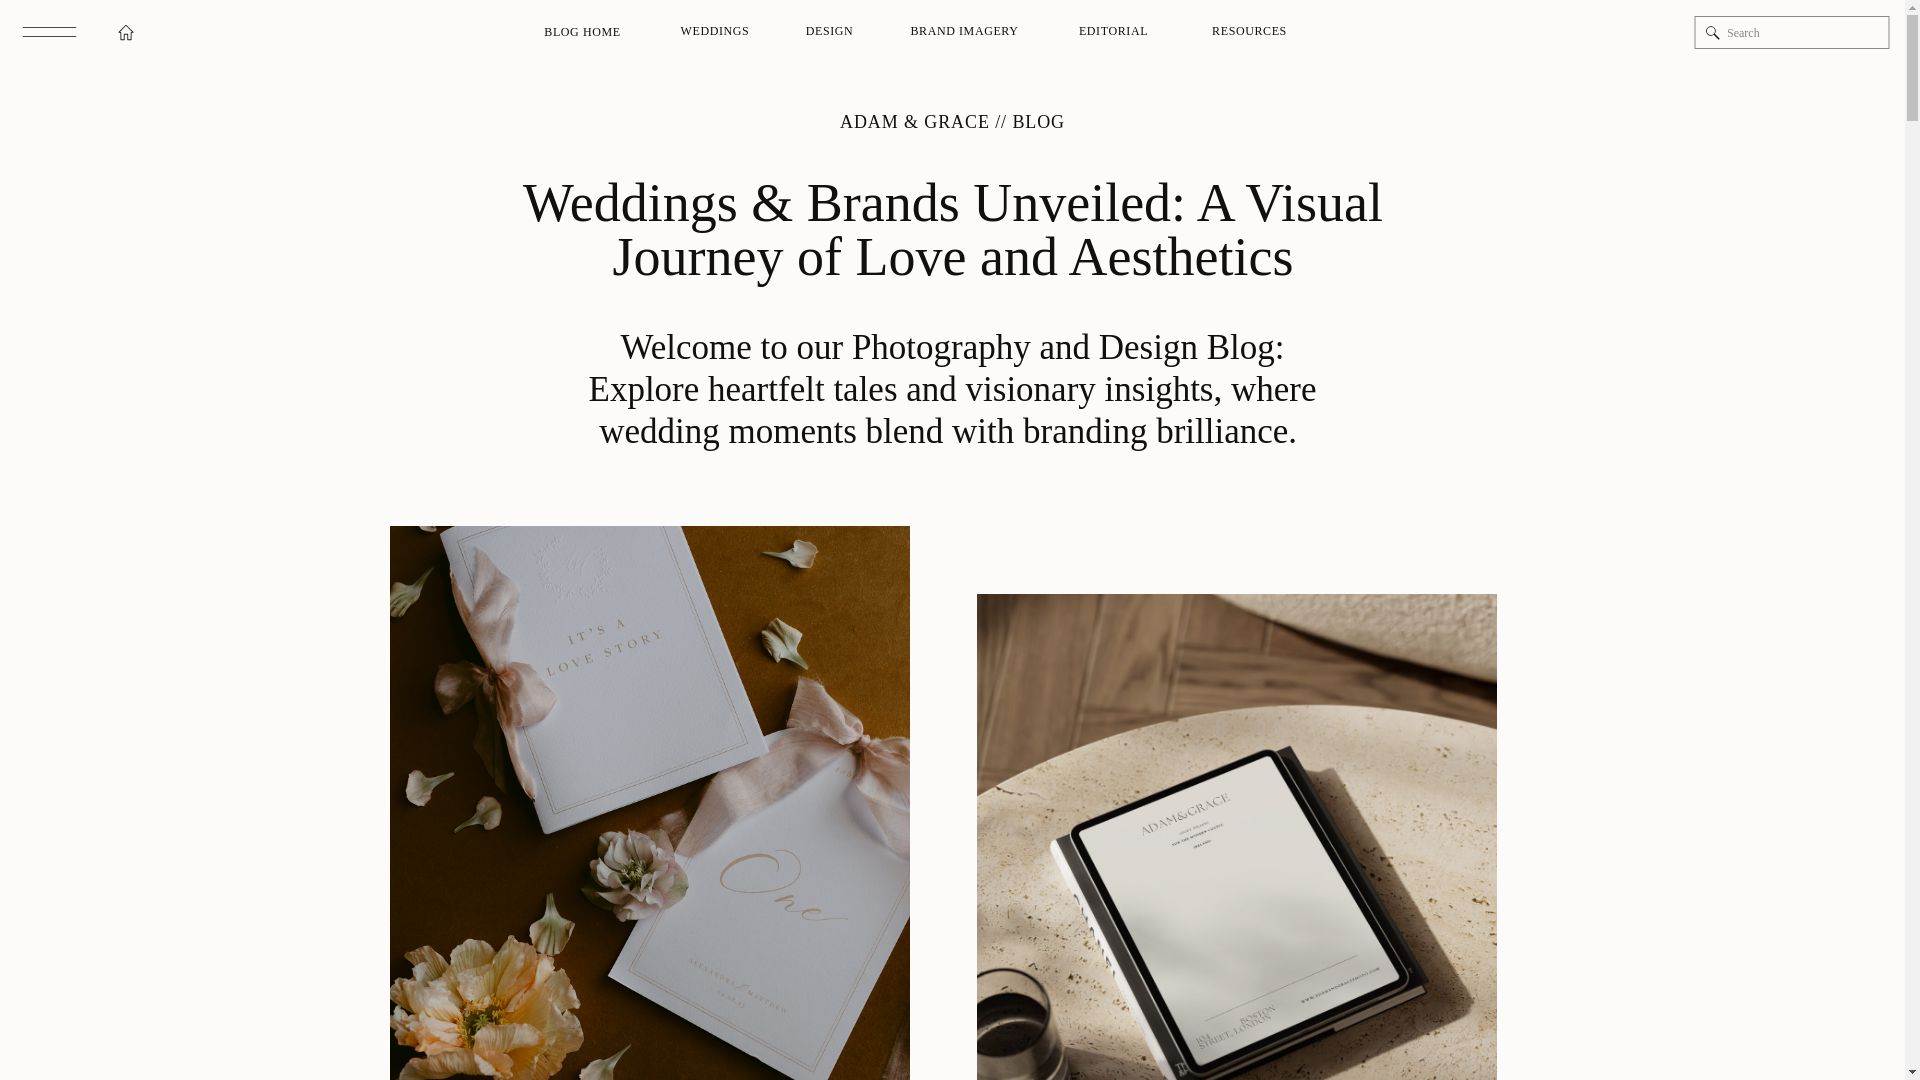  What do you see at coordinates (1114, 32) in the screenshot?
I see `EDITORIAL` at bounding box center [1114, 32].